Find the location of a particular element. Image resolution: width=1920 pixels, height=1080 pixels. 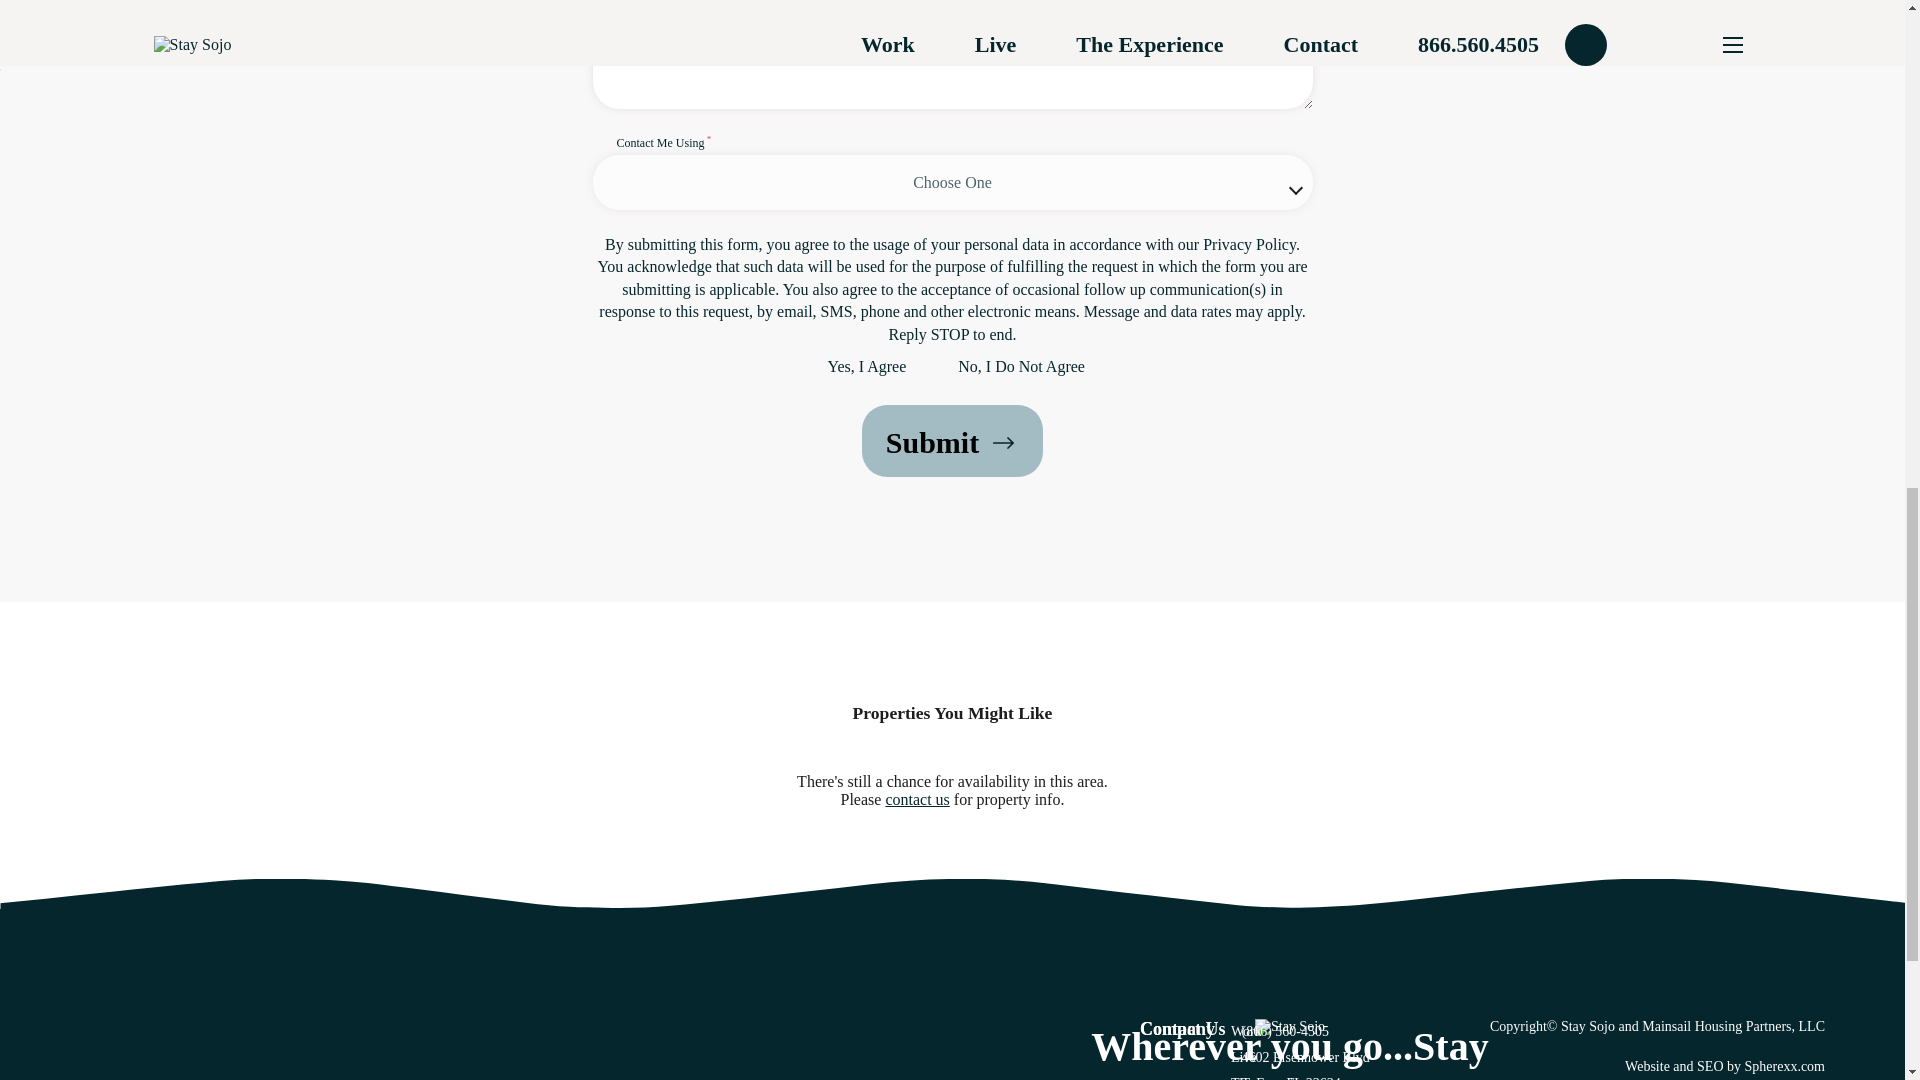

Message is located at coordinates (951, 54).